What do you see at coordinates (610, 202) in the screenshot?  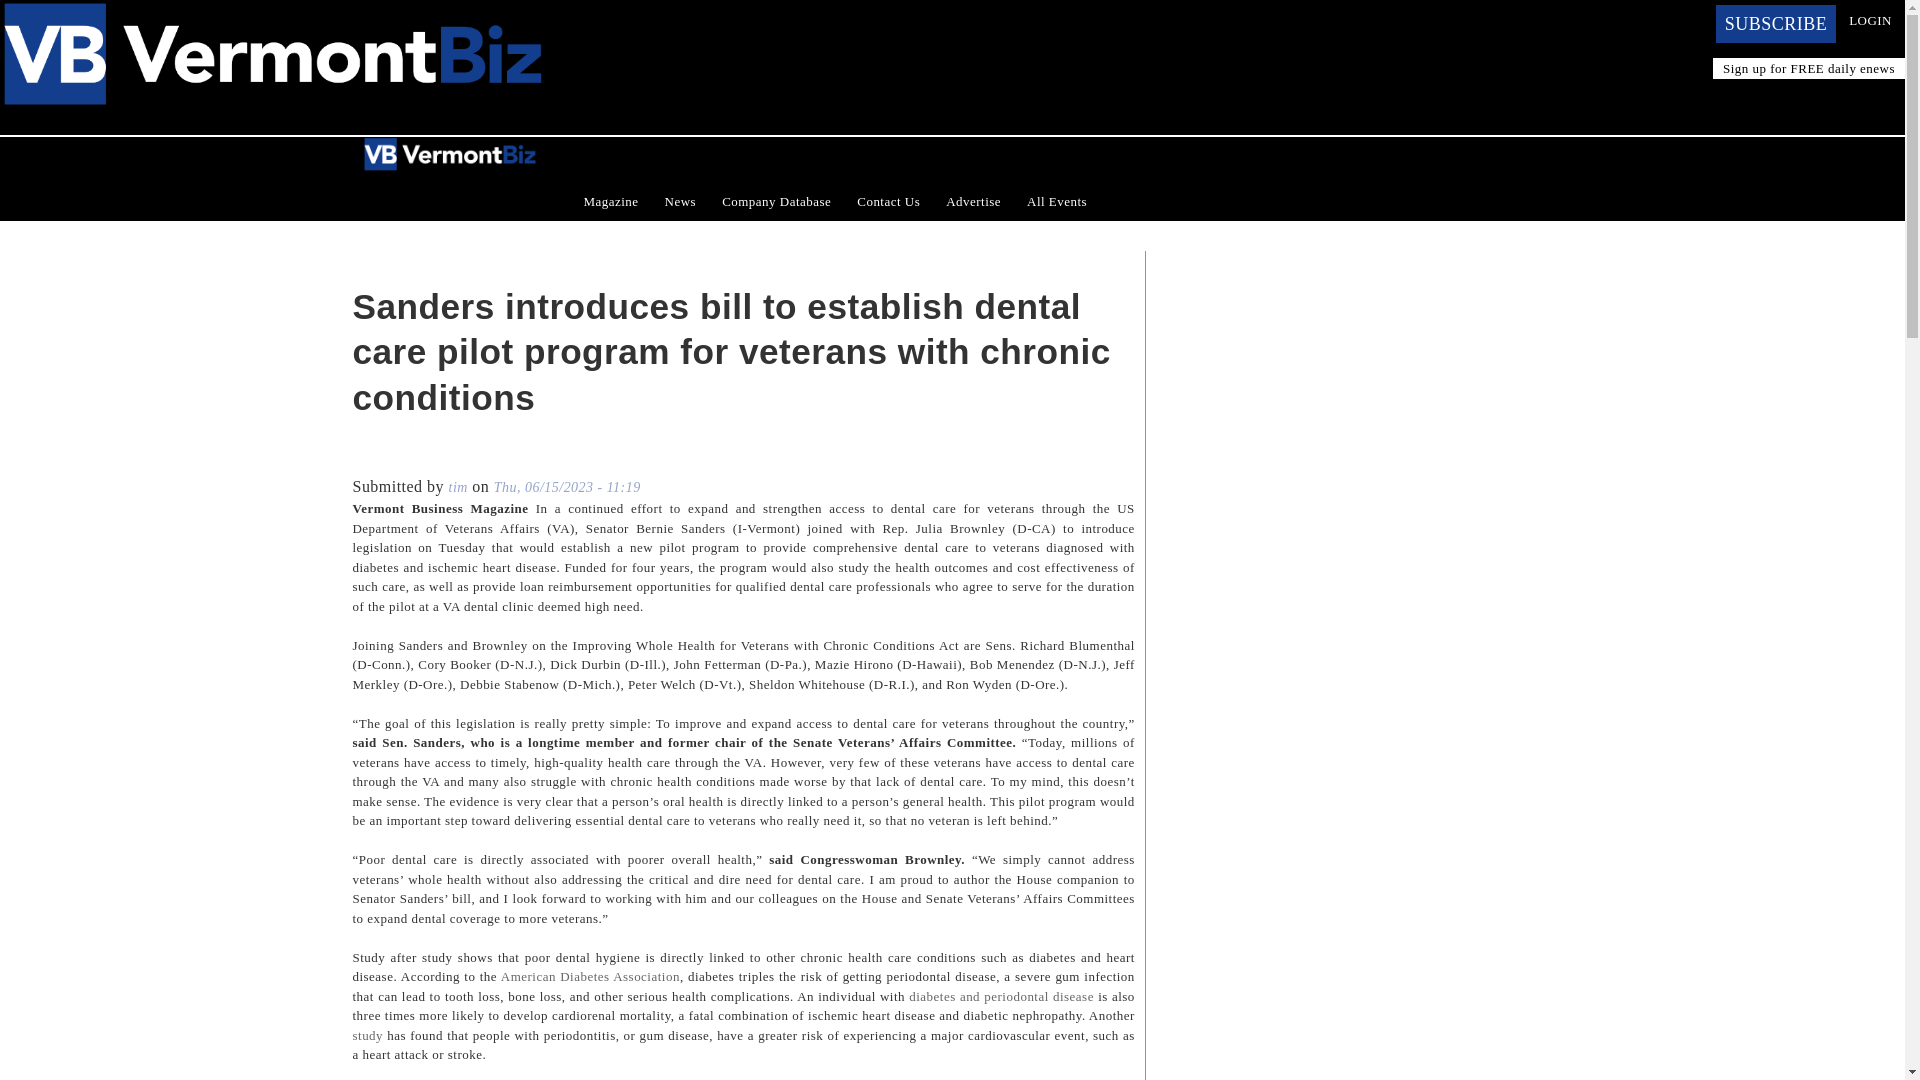 I see `Magazine` at bounding box center [610, 202].